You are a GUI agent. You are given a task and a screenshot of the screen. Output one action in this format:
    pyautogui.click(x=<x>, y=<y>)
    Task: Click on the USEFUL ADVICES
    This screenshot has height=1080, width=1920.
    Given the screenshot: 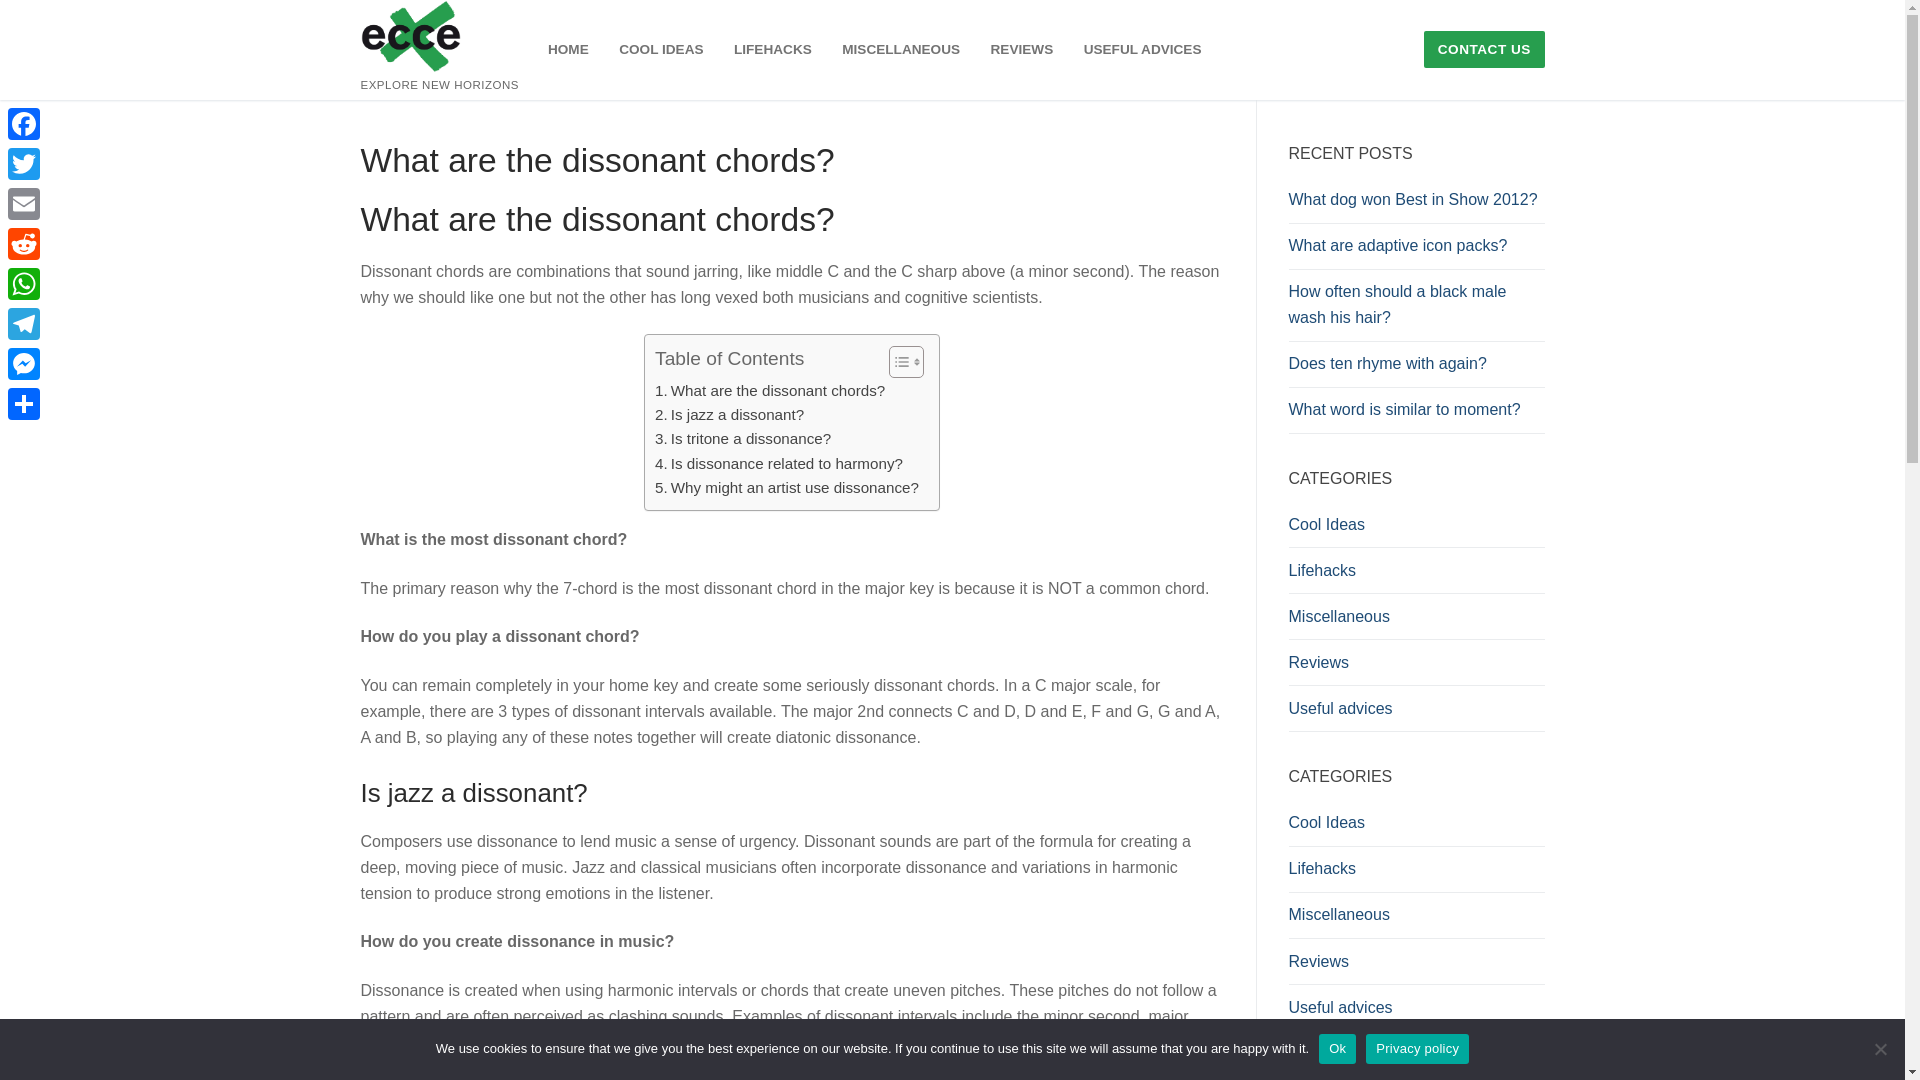 What is the action you would take?
    pyautogui.click(x=1143, y=50)
    